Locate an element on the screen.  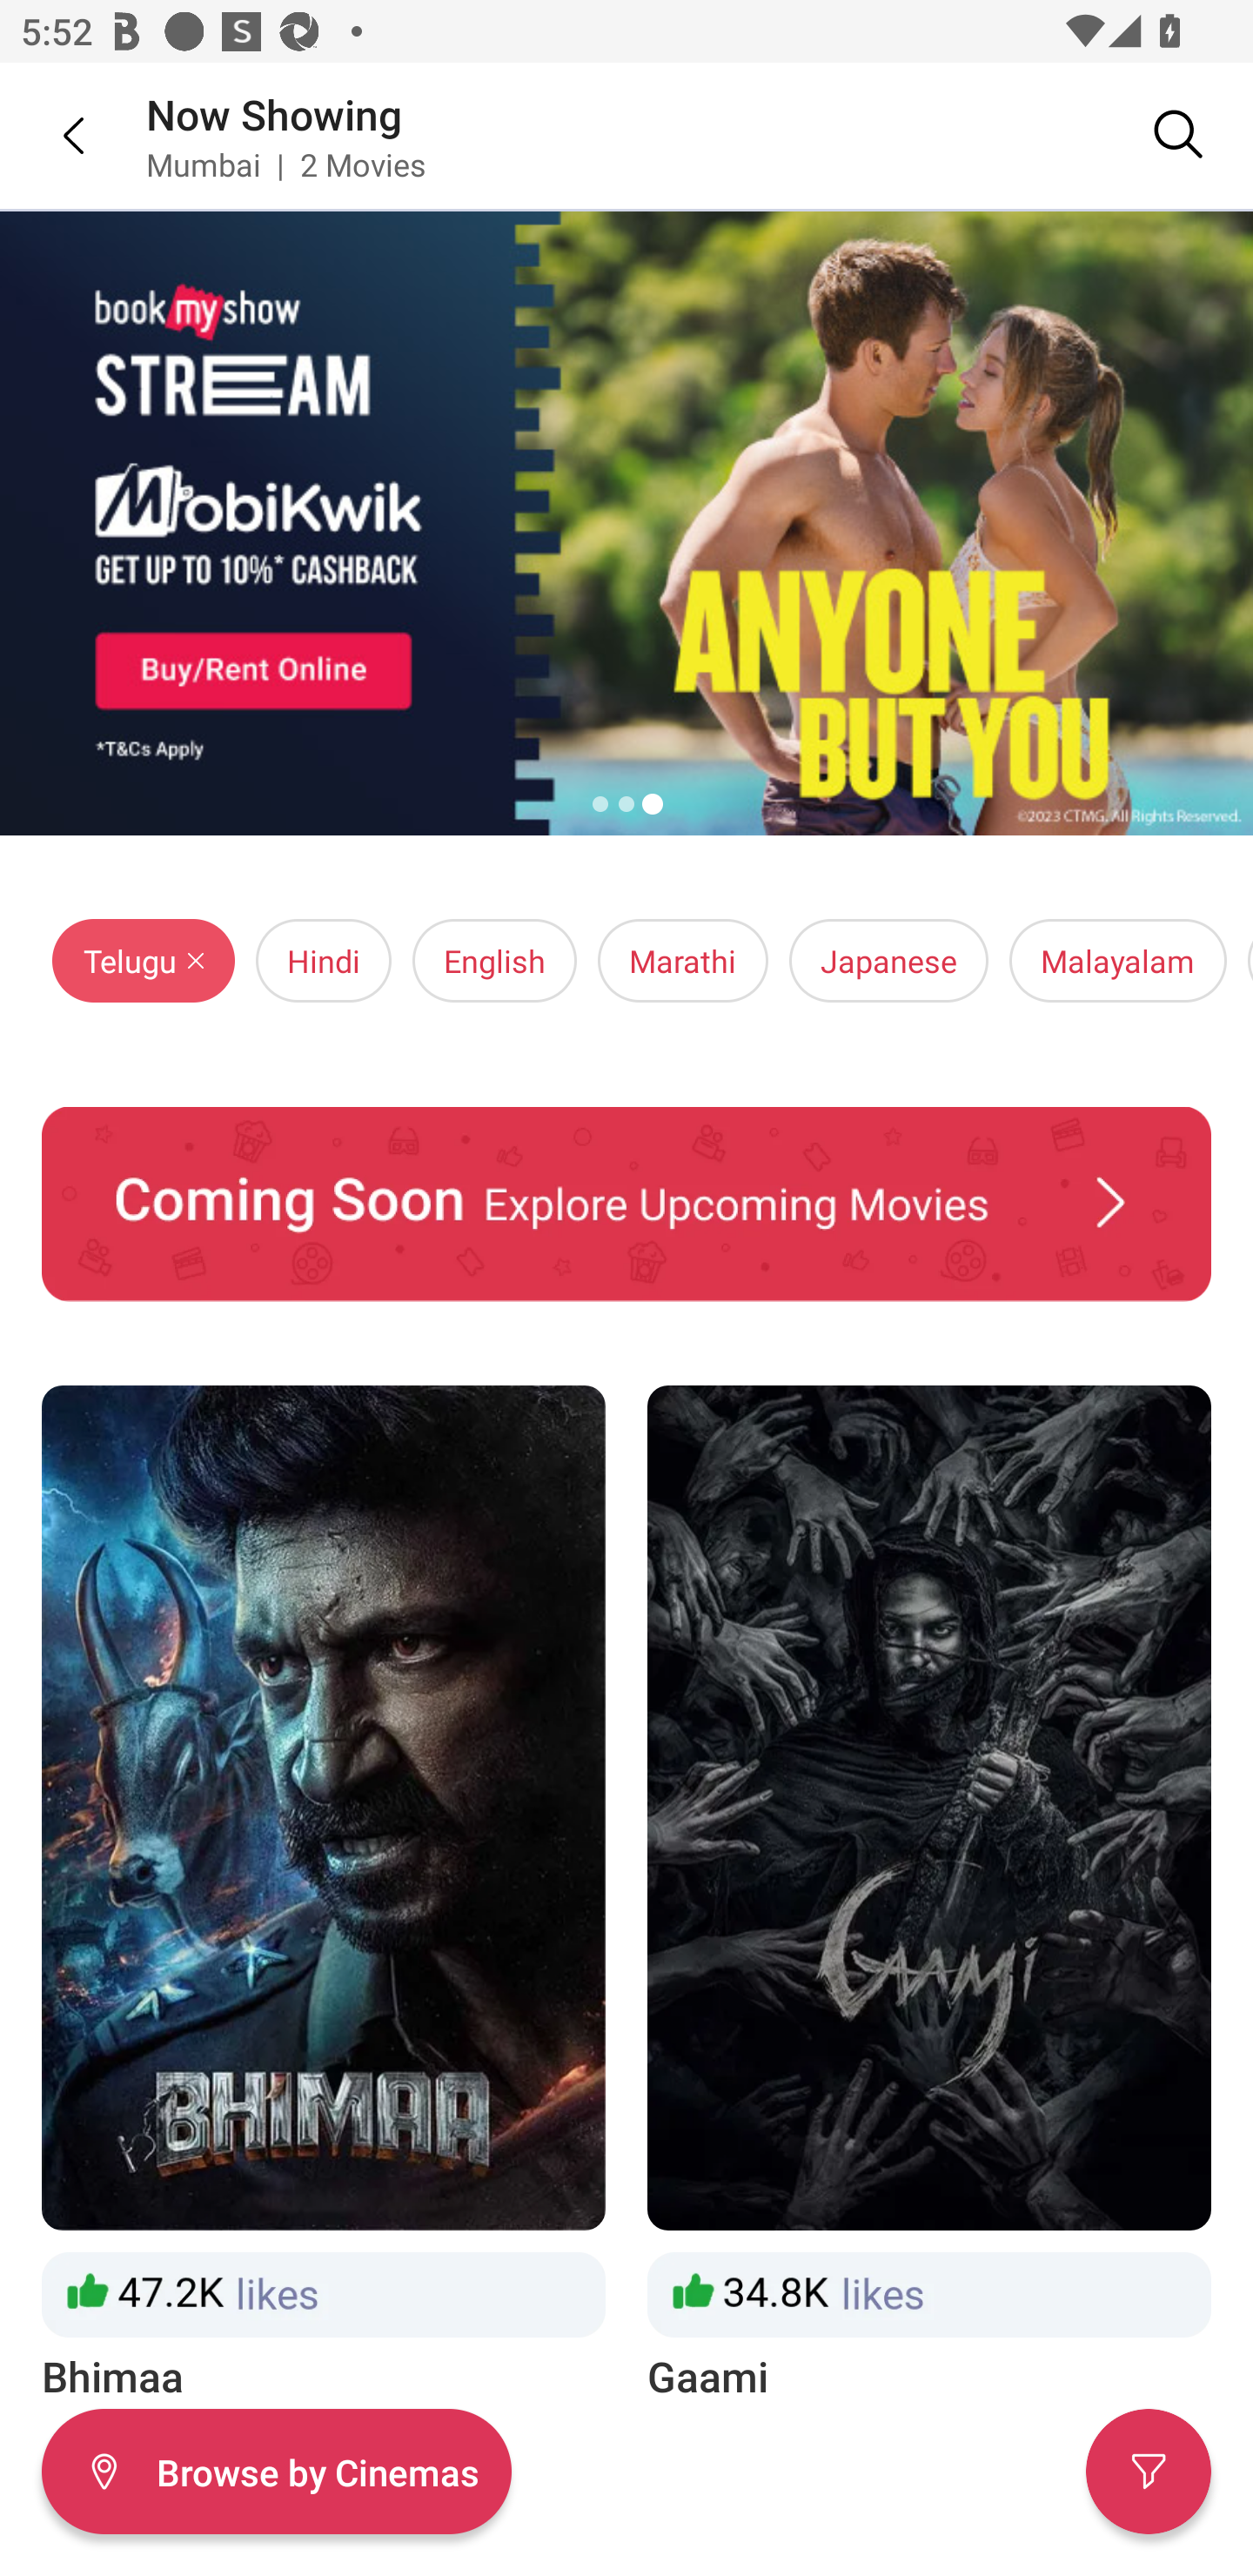
Hindi is located at coordinates (323, 961).